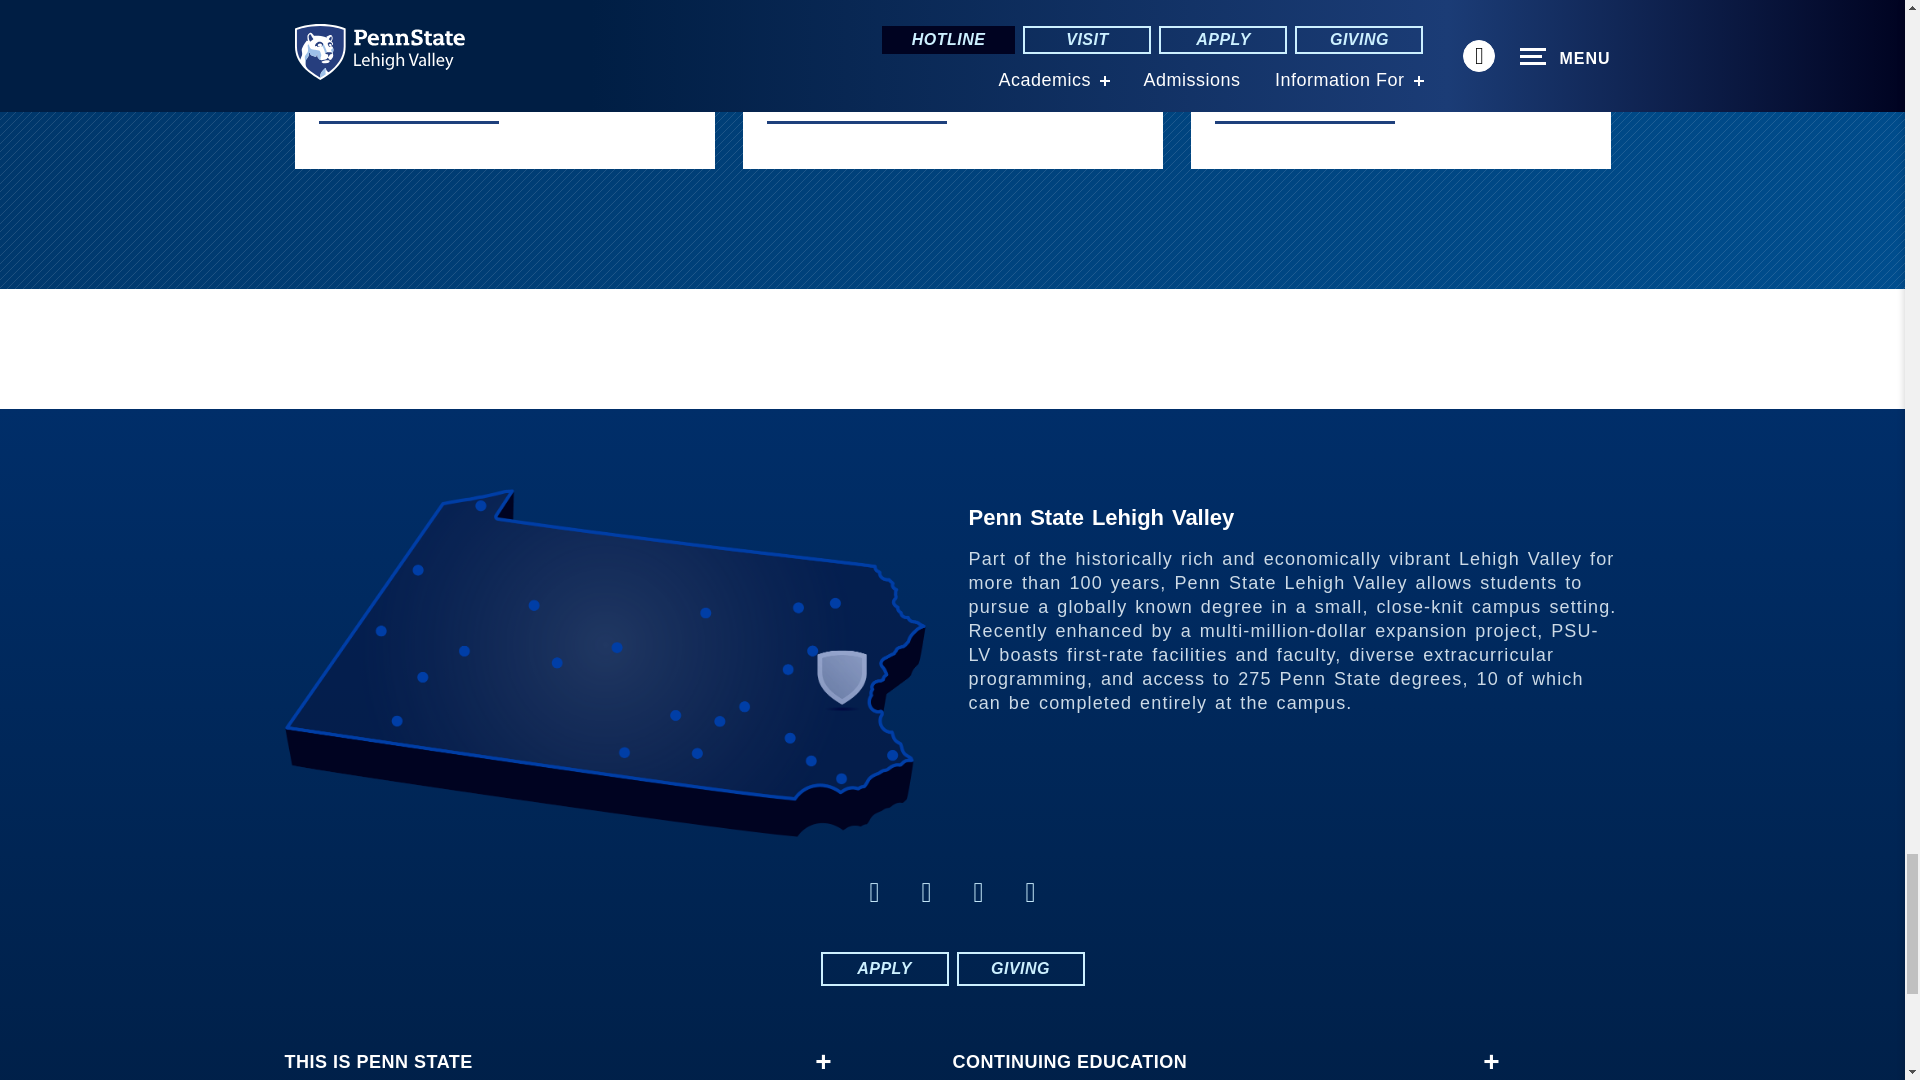 The width and height of the screenshot is (1920, 1080). What do you see at coordinates (874, 892) in the screenshot?
I see `facebook` at bounding box center [874, 892].